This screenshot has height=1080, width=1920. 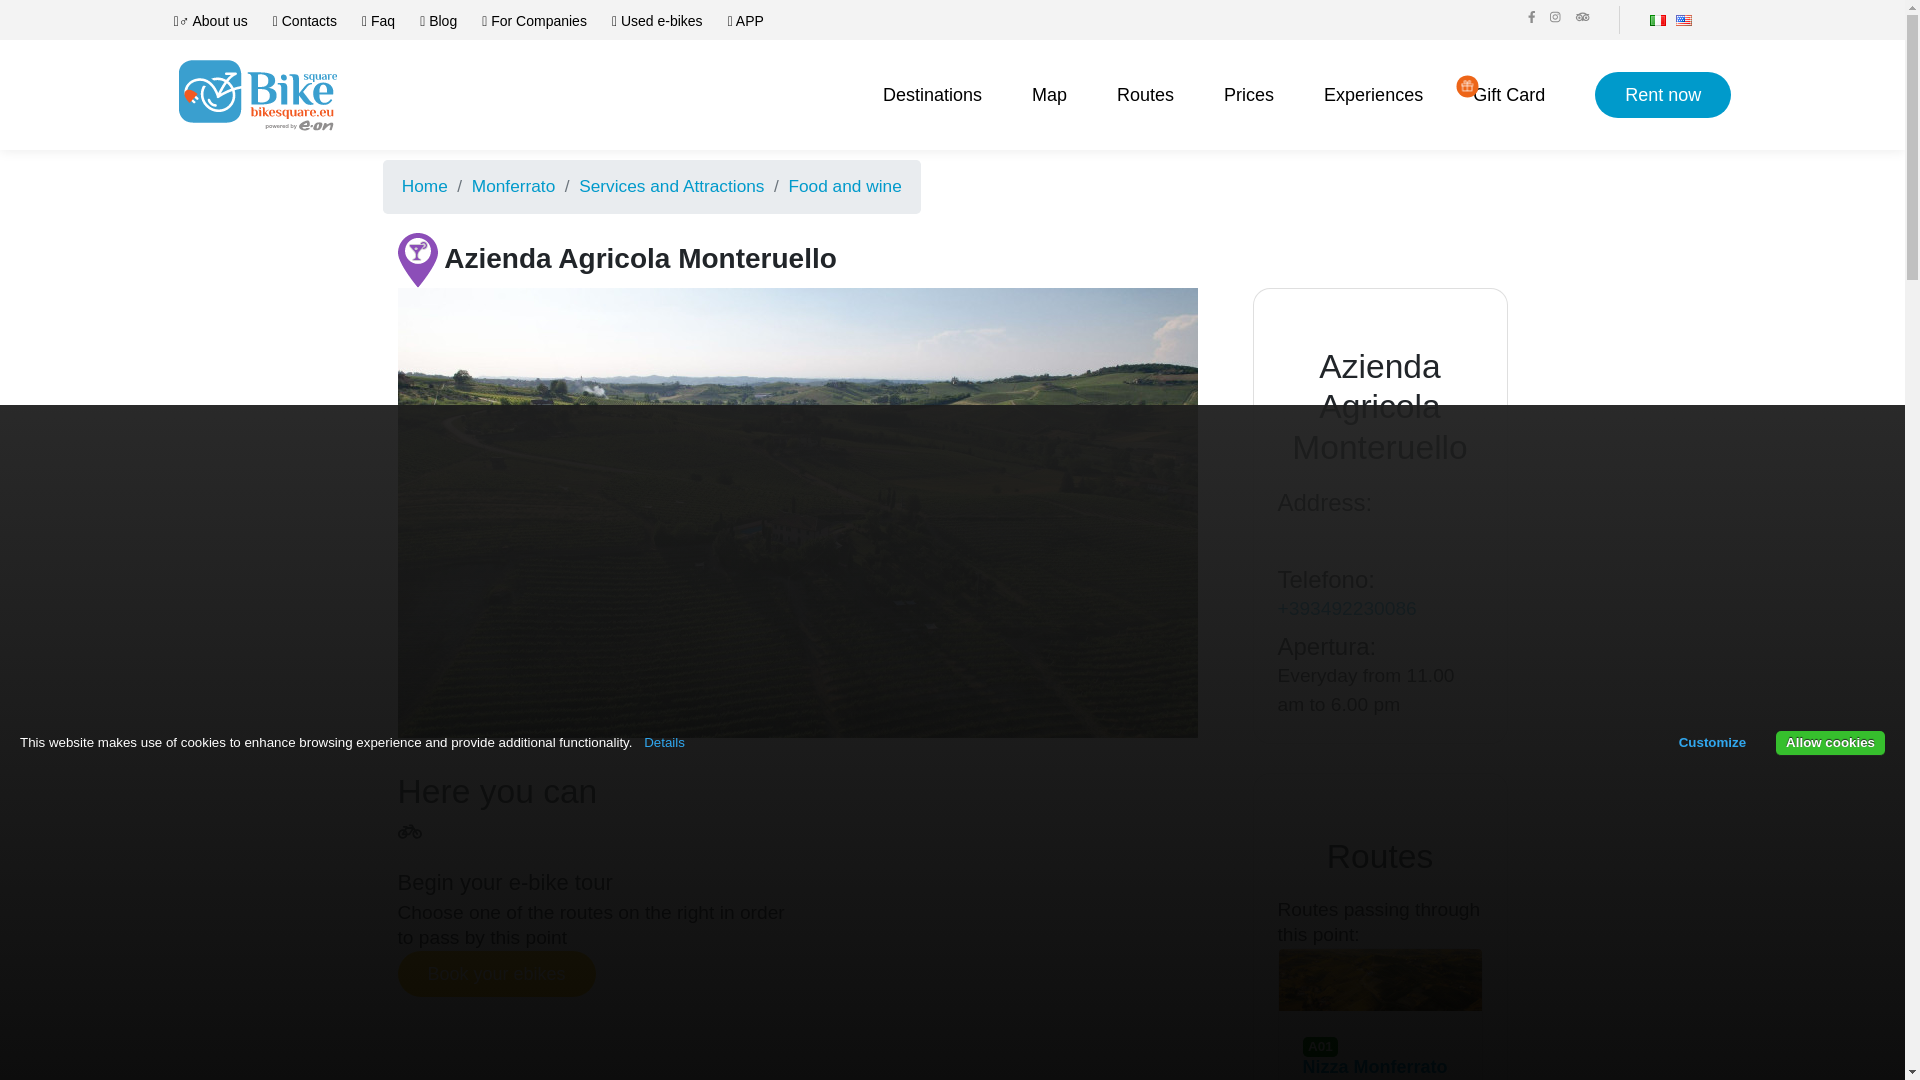 What do you see at coordinates (1663, 94) in the screenshot?
I see `Rent now` at bounding box center [1663, 94].